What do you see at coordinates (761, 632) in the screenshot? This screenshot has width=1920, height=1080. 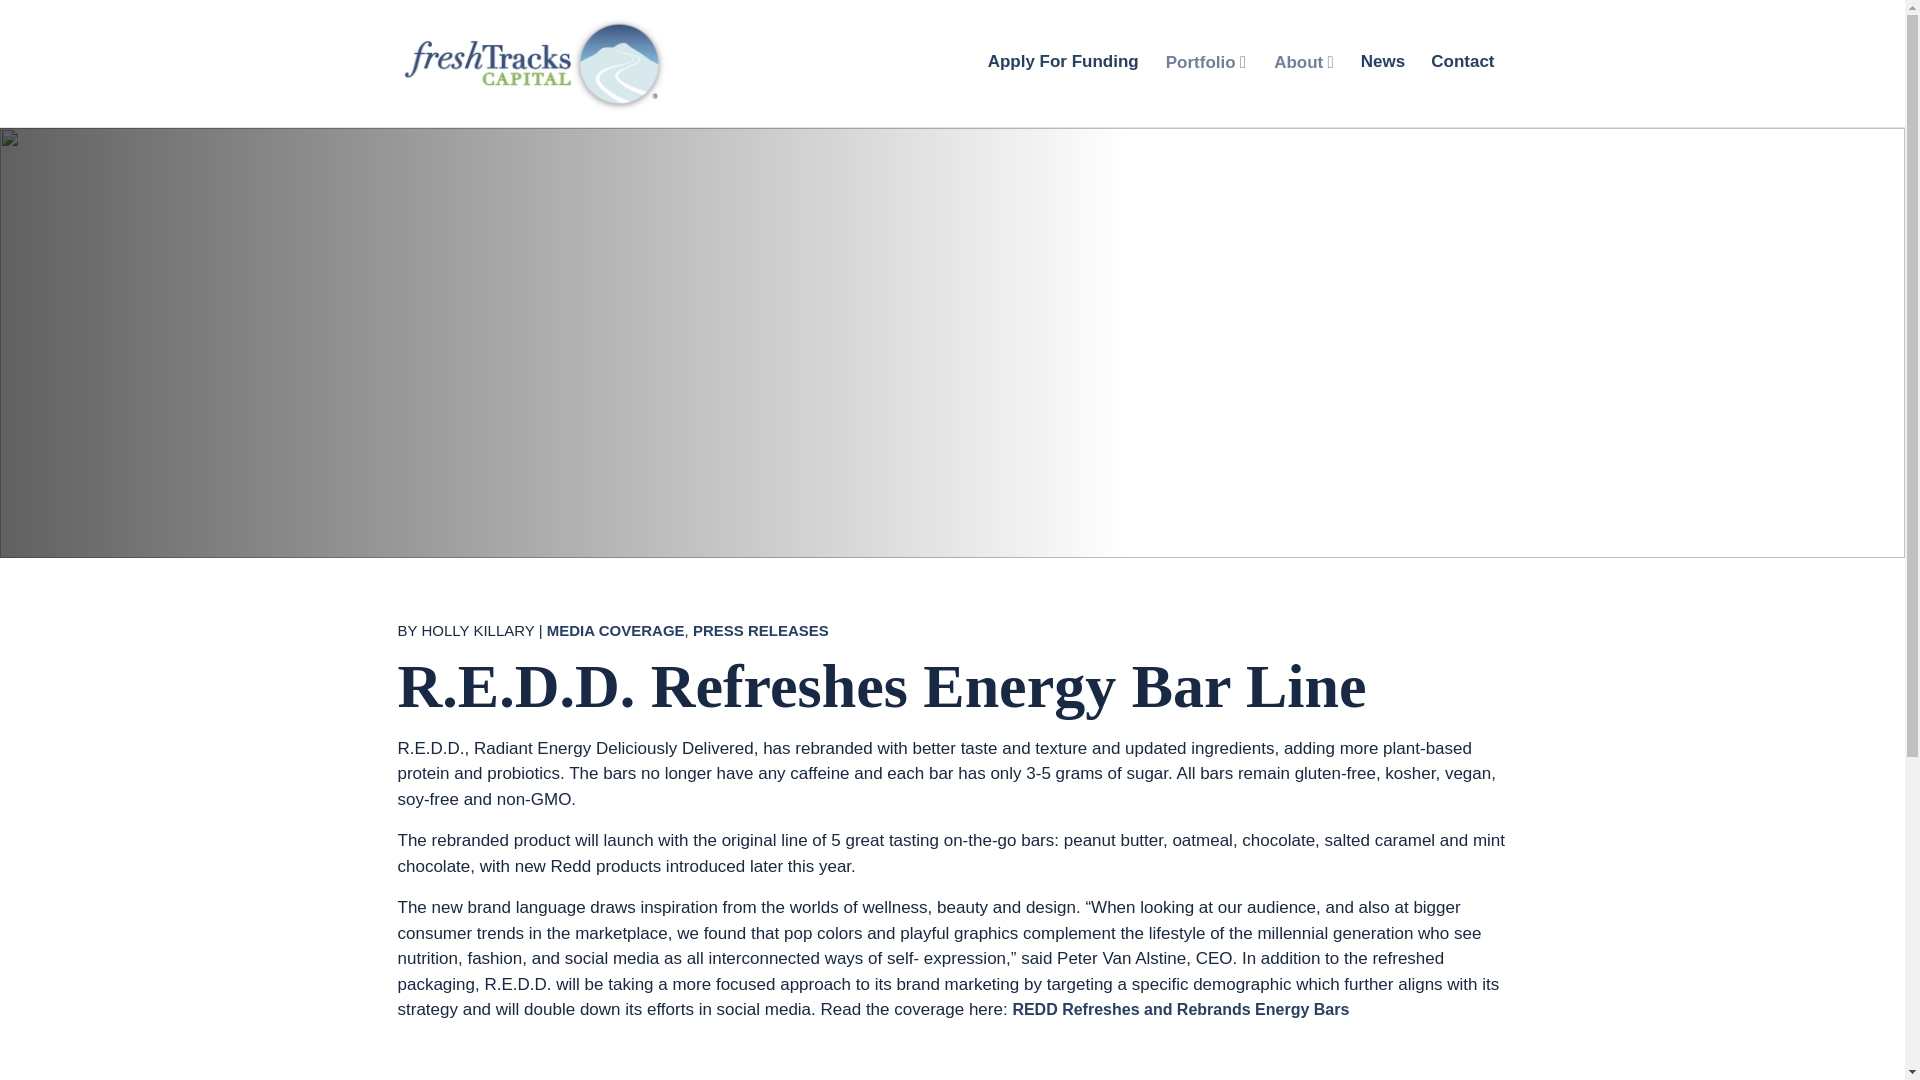 I see `PRESS RELEASES` at bounding box center [761, 632].